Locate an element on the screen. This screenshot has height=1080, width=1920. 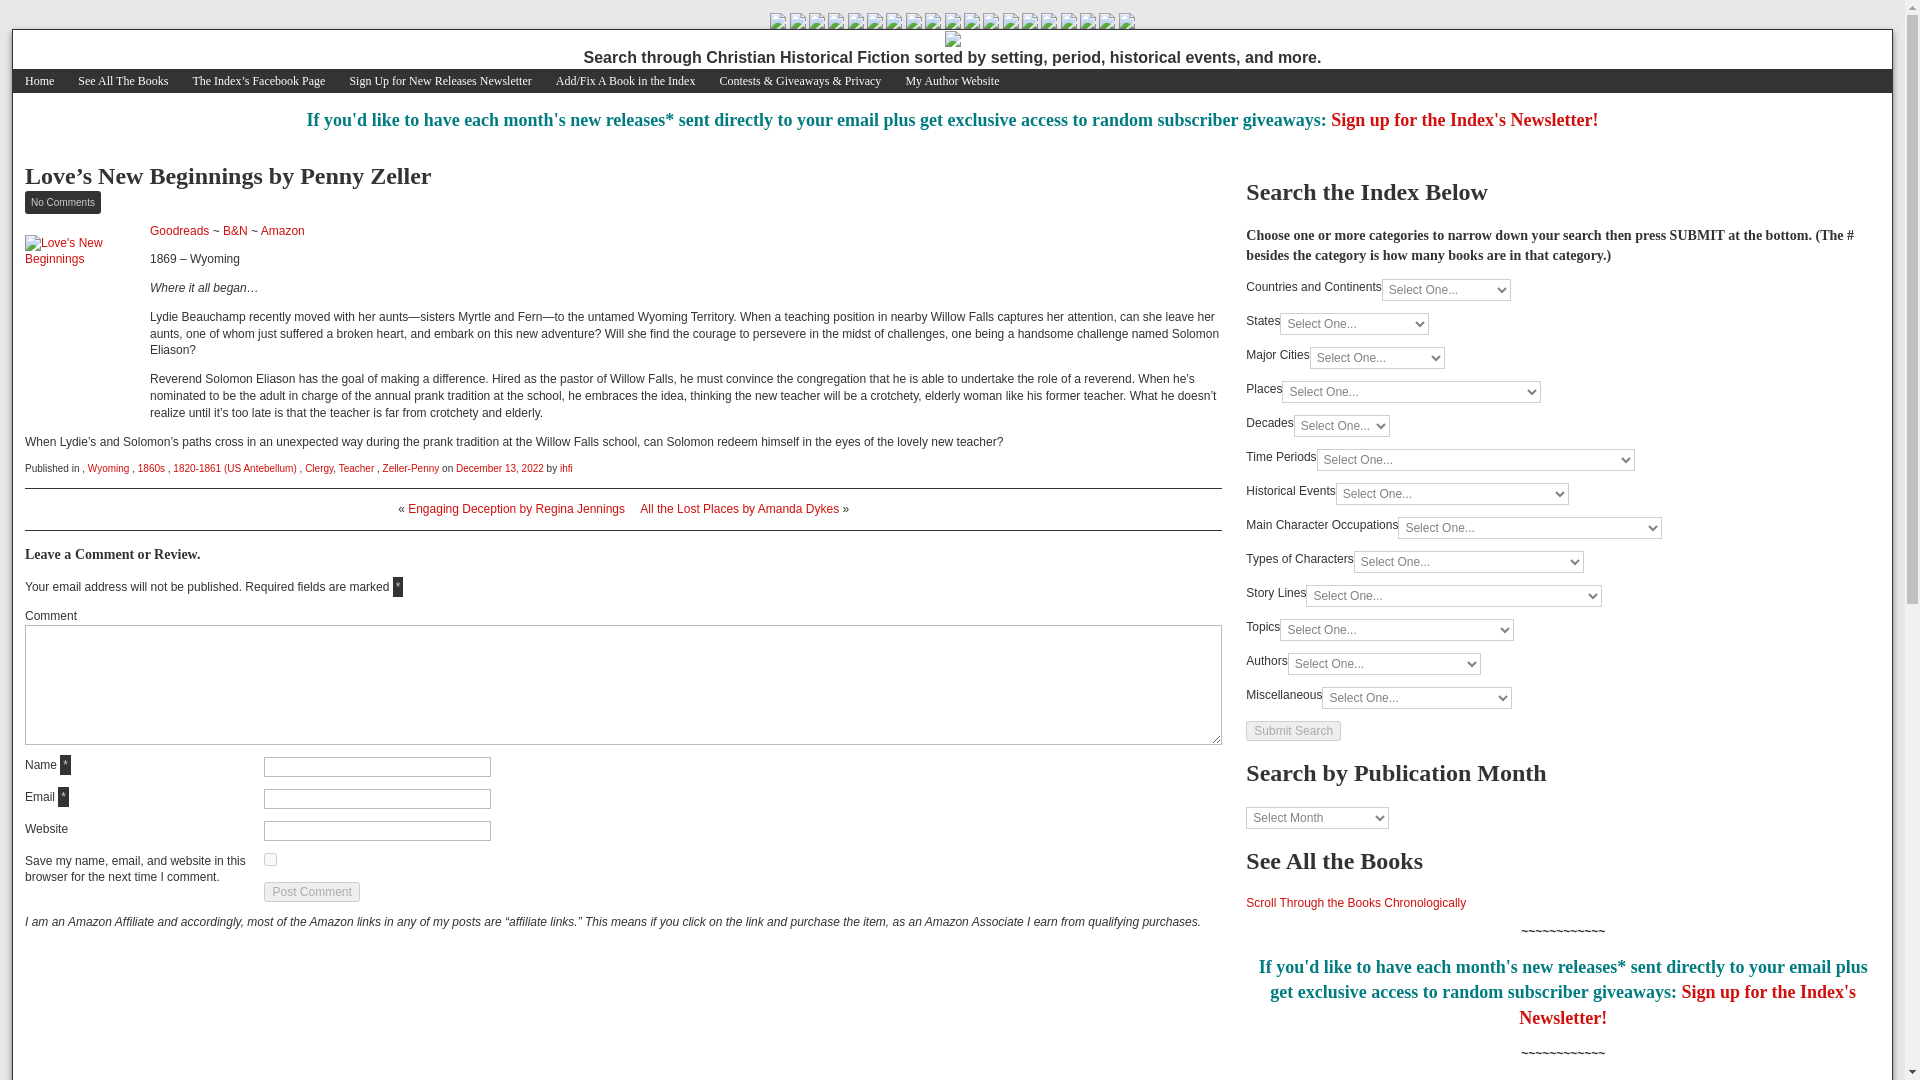
Sign up for the Index's Newsletter! is located at coordinates (1464, 120).